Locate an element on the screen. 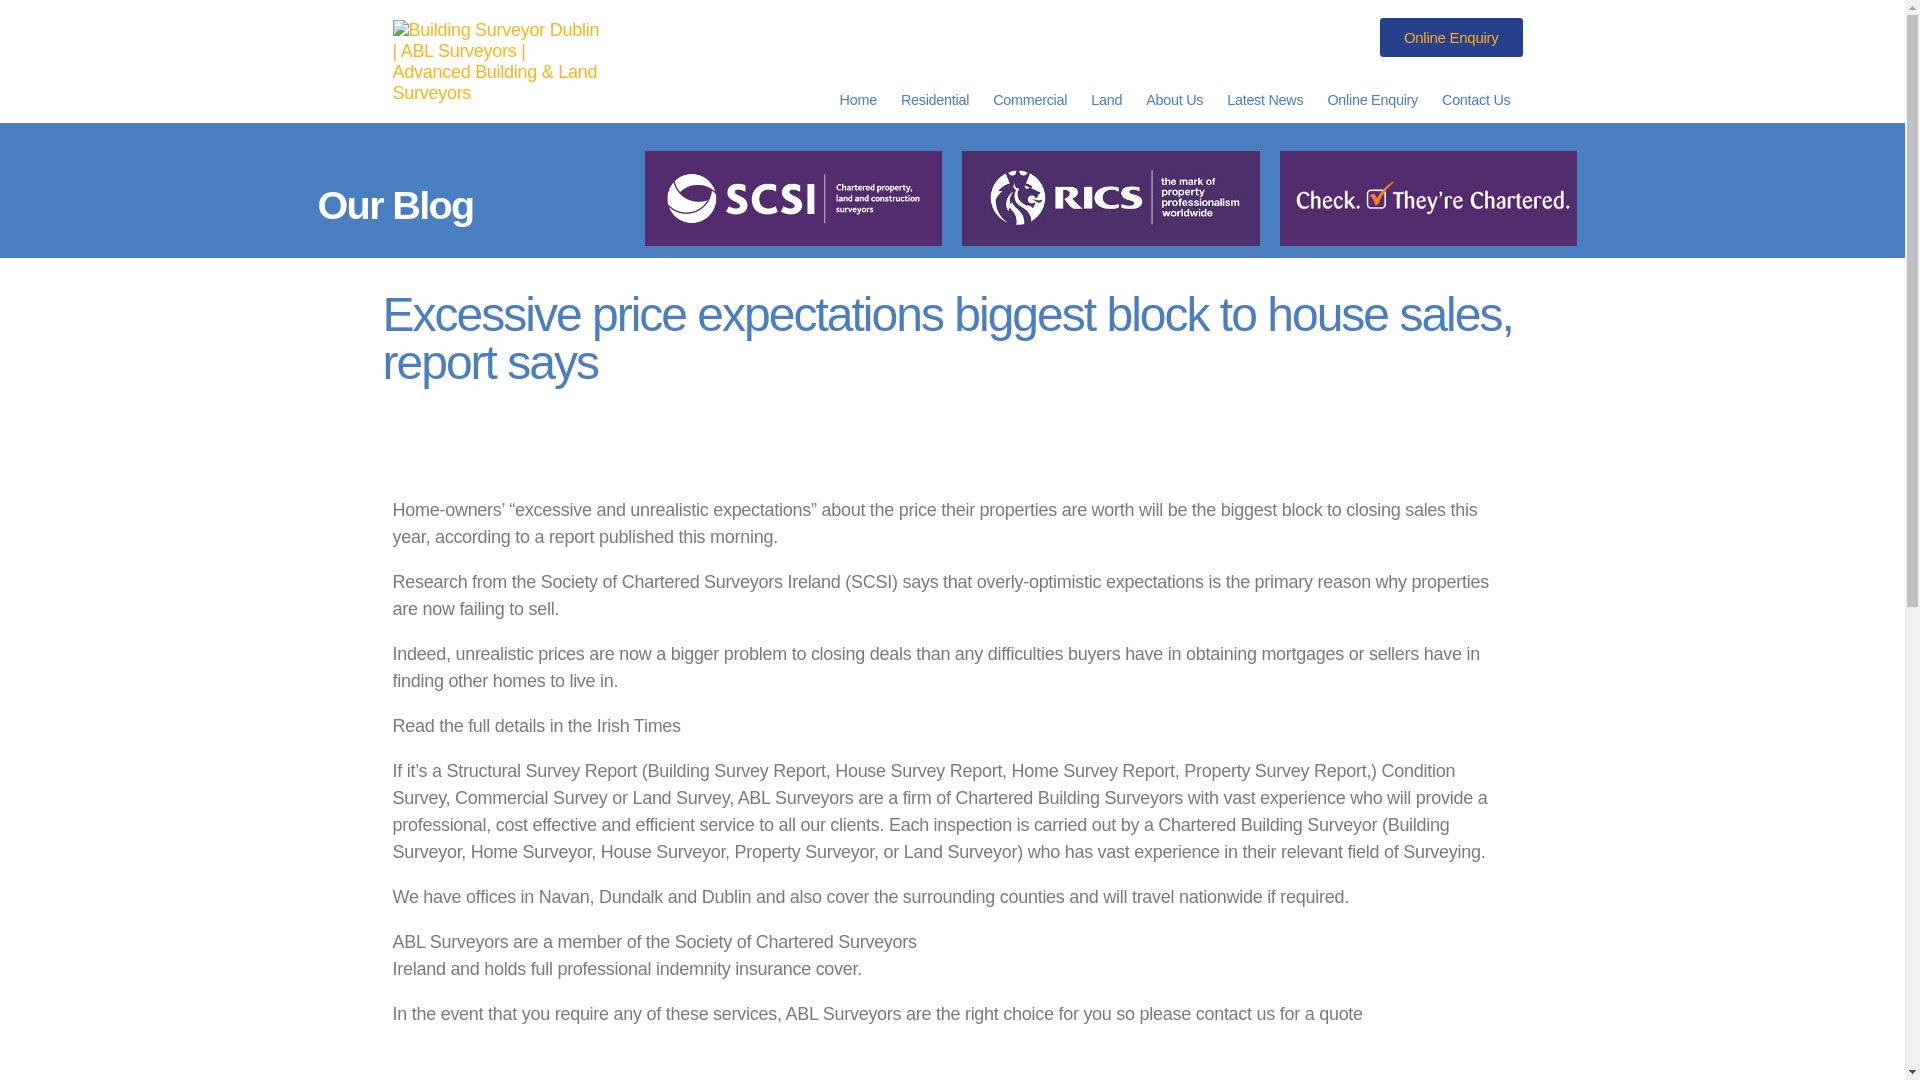 This screenshot has height=1080, width=1920. Home is located at coordinates (858, 100).